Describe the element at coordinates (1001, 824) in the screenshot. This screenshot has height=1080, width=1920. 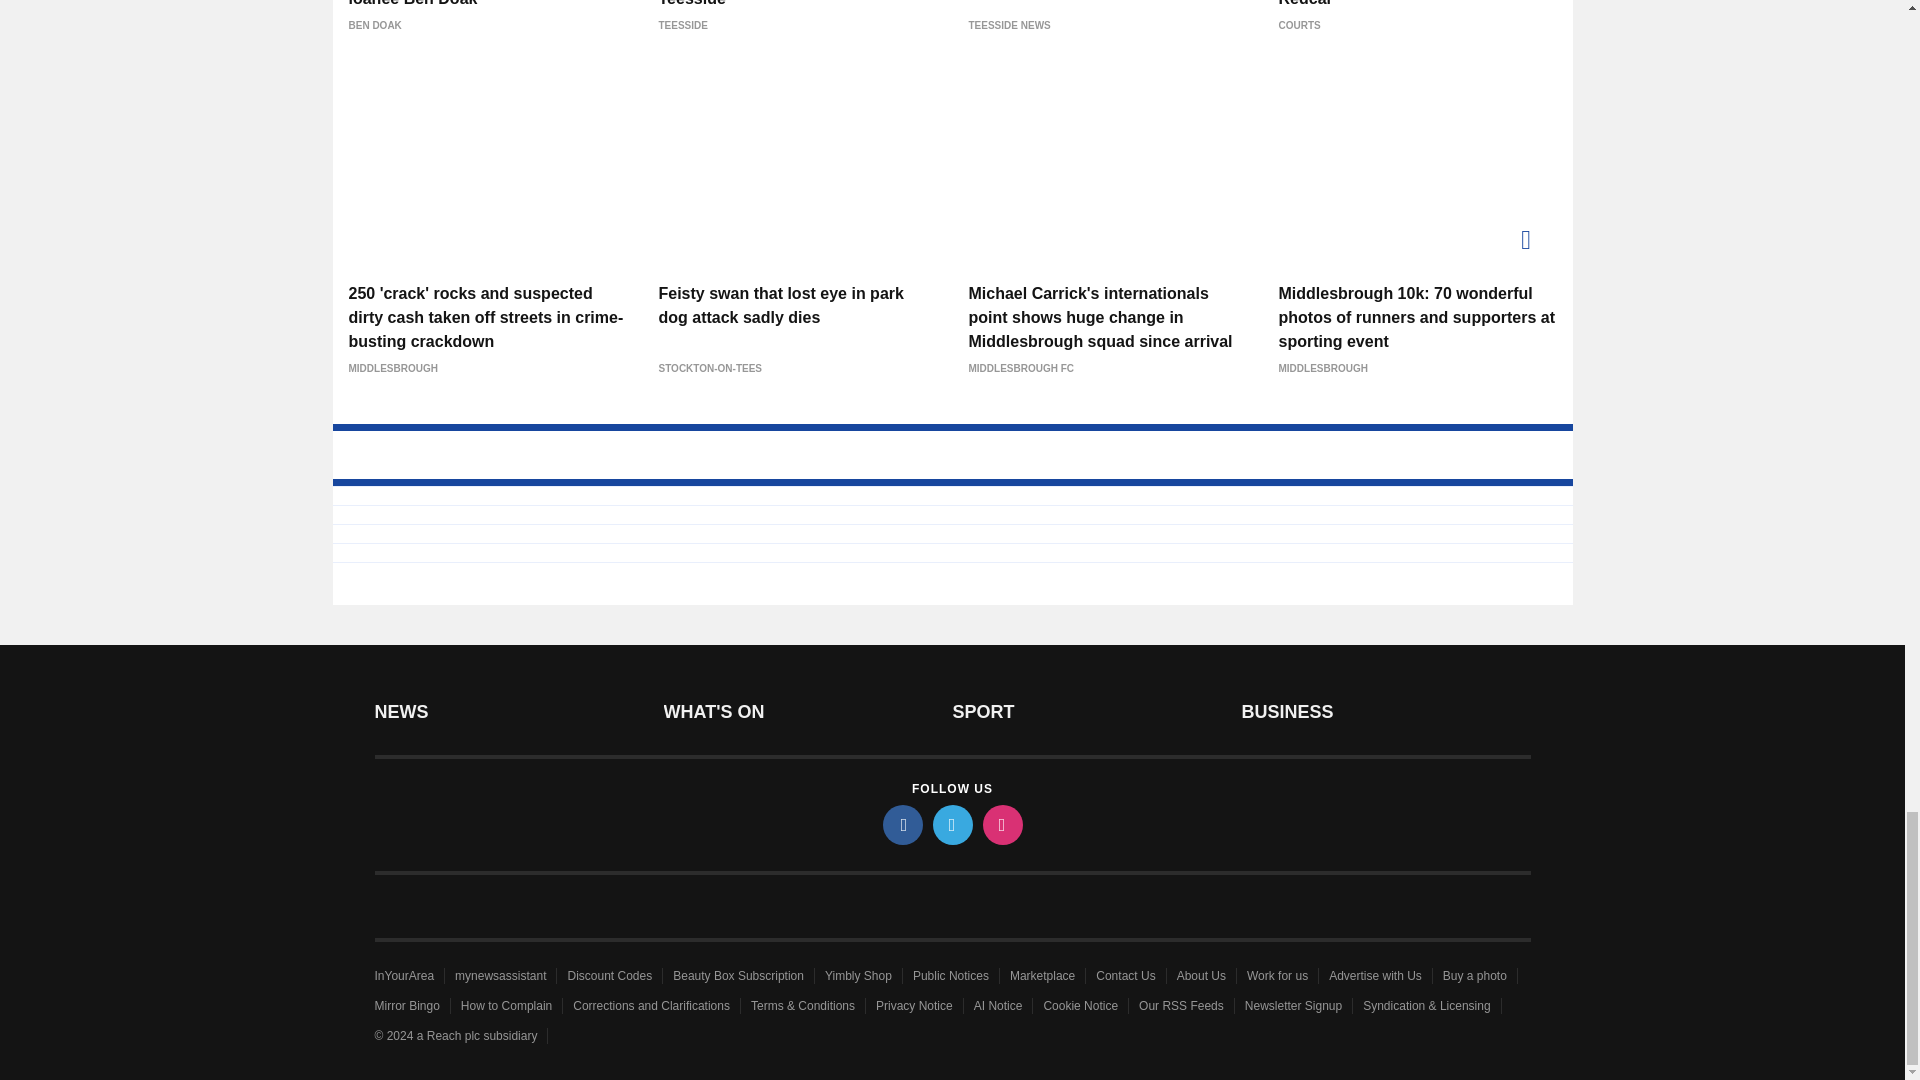
I see `instagram` at that location.